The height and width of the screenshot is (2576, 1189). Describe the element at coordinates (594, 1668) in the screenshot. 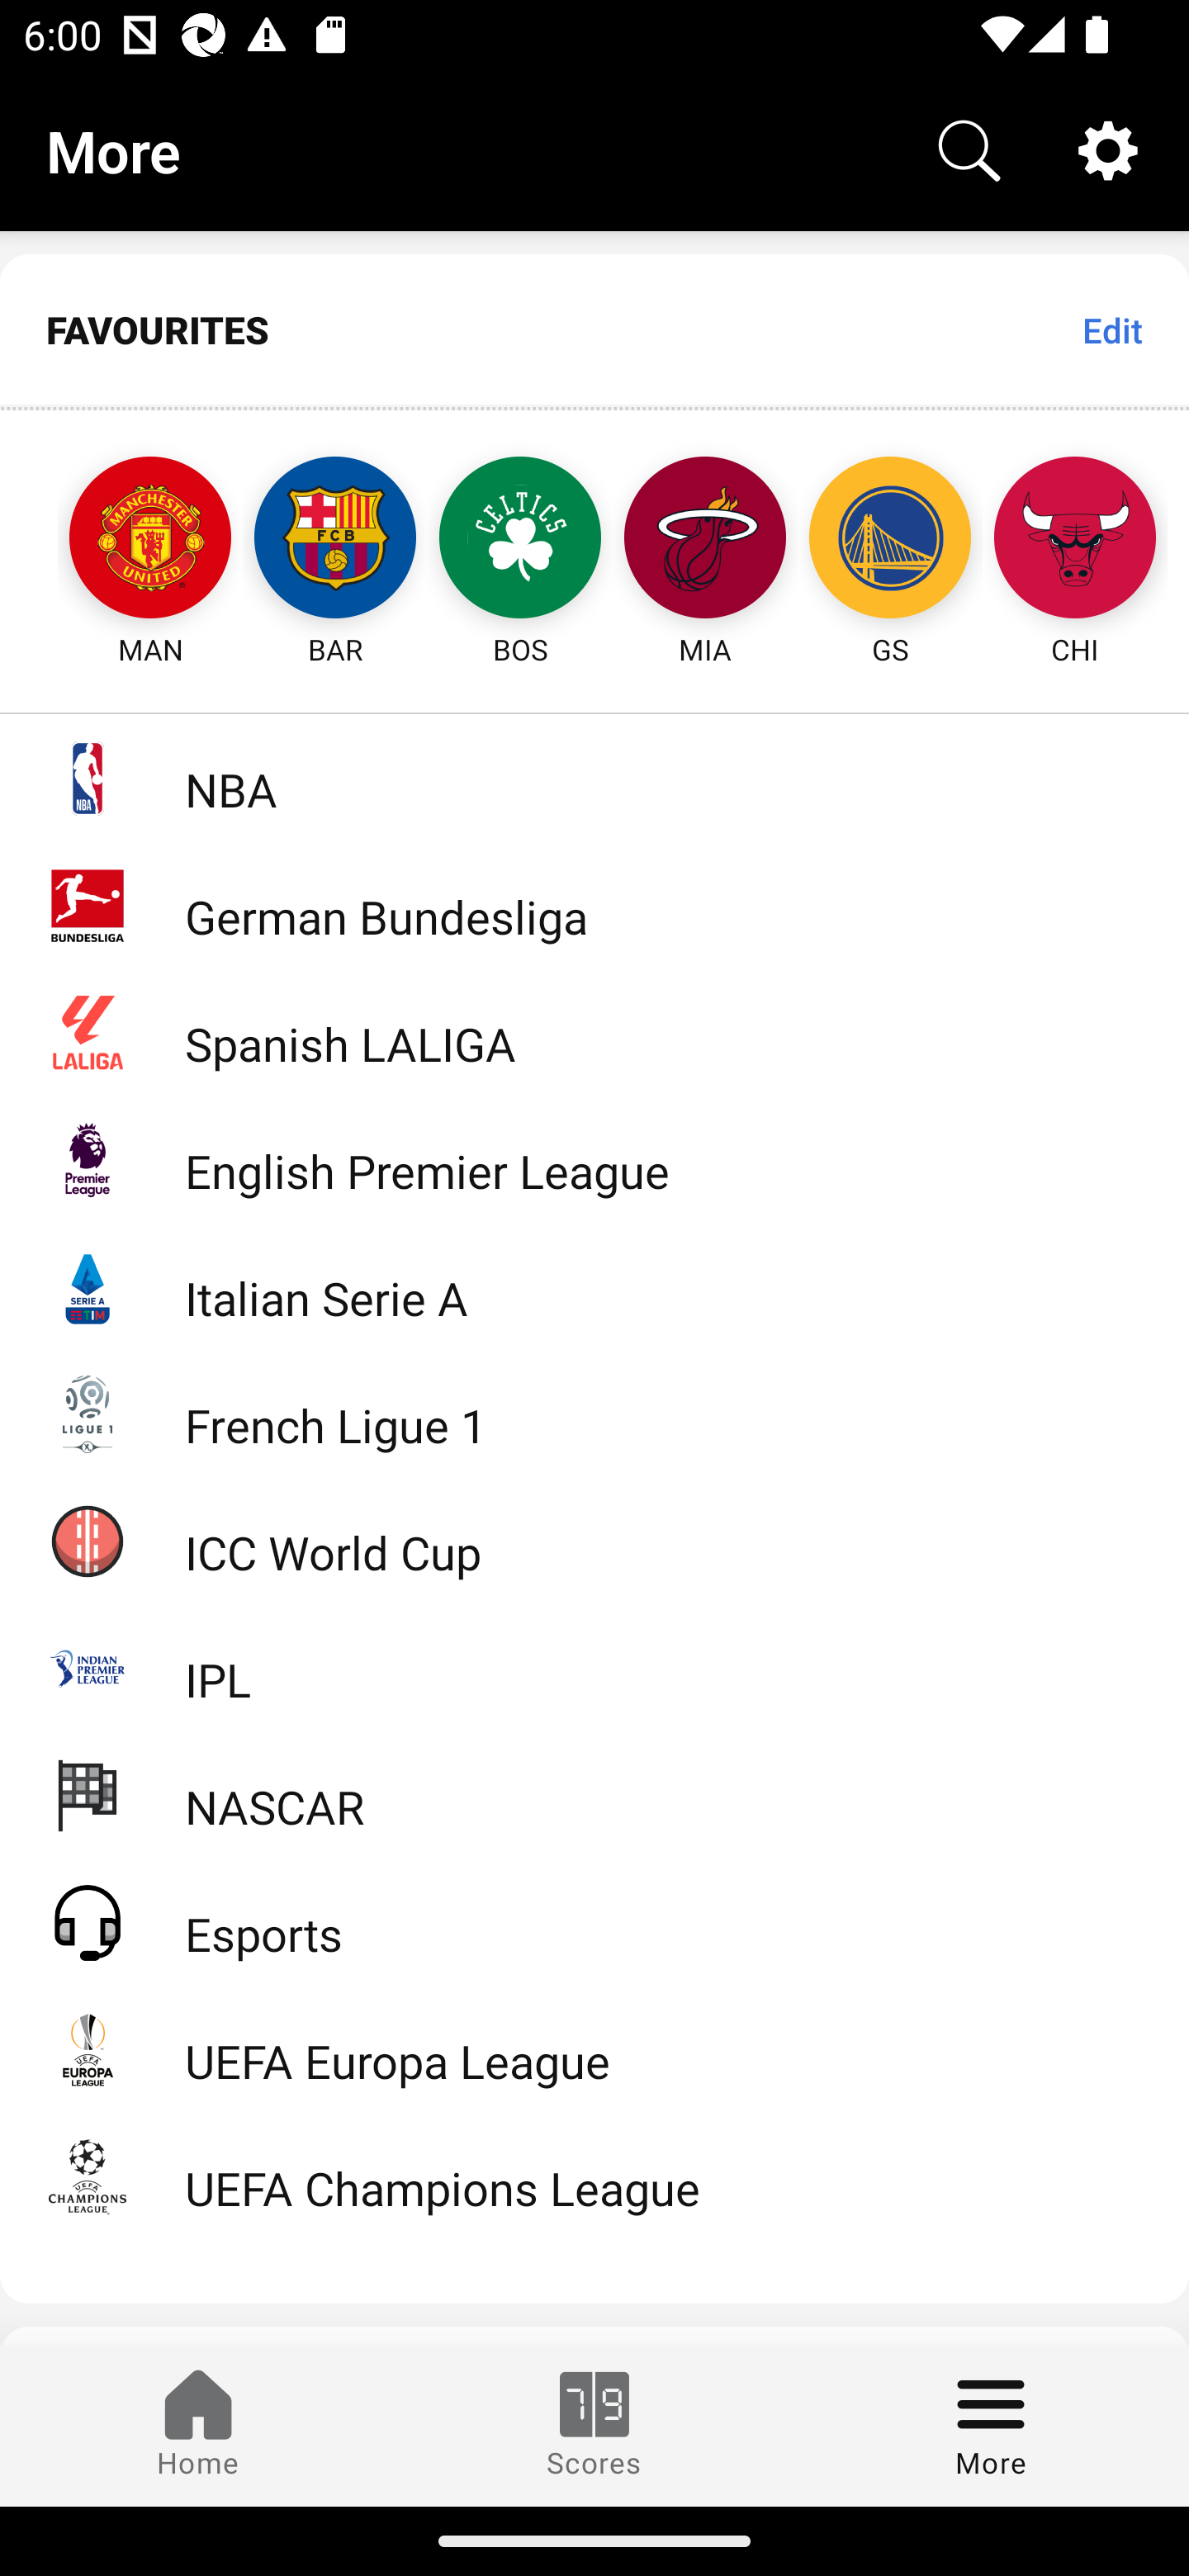

I see `IPL` at that location.